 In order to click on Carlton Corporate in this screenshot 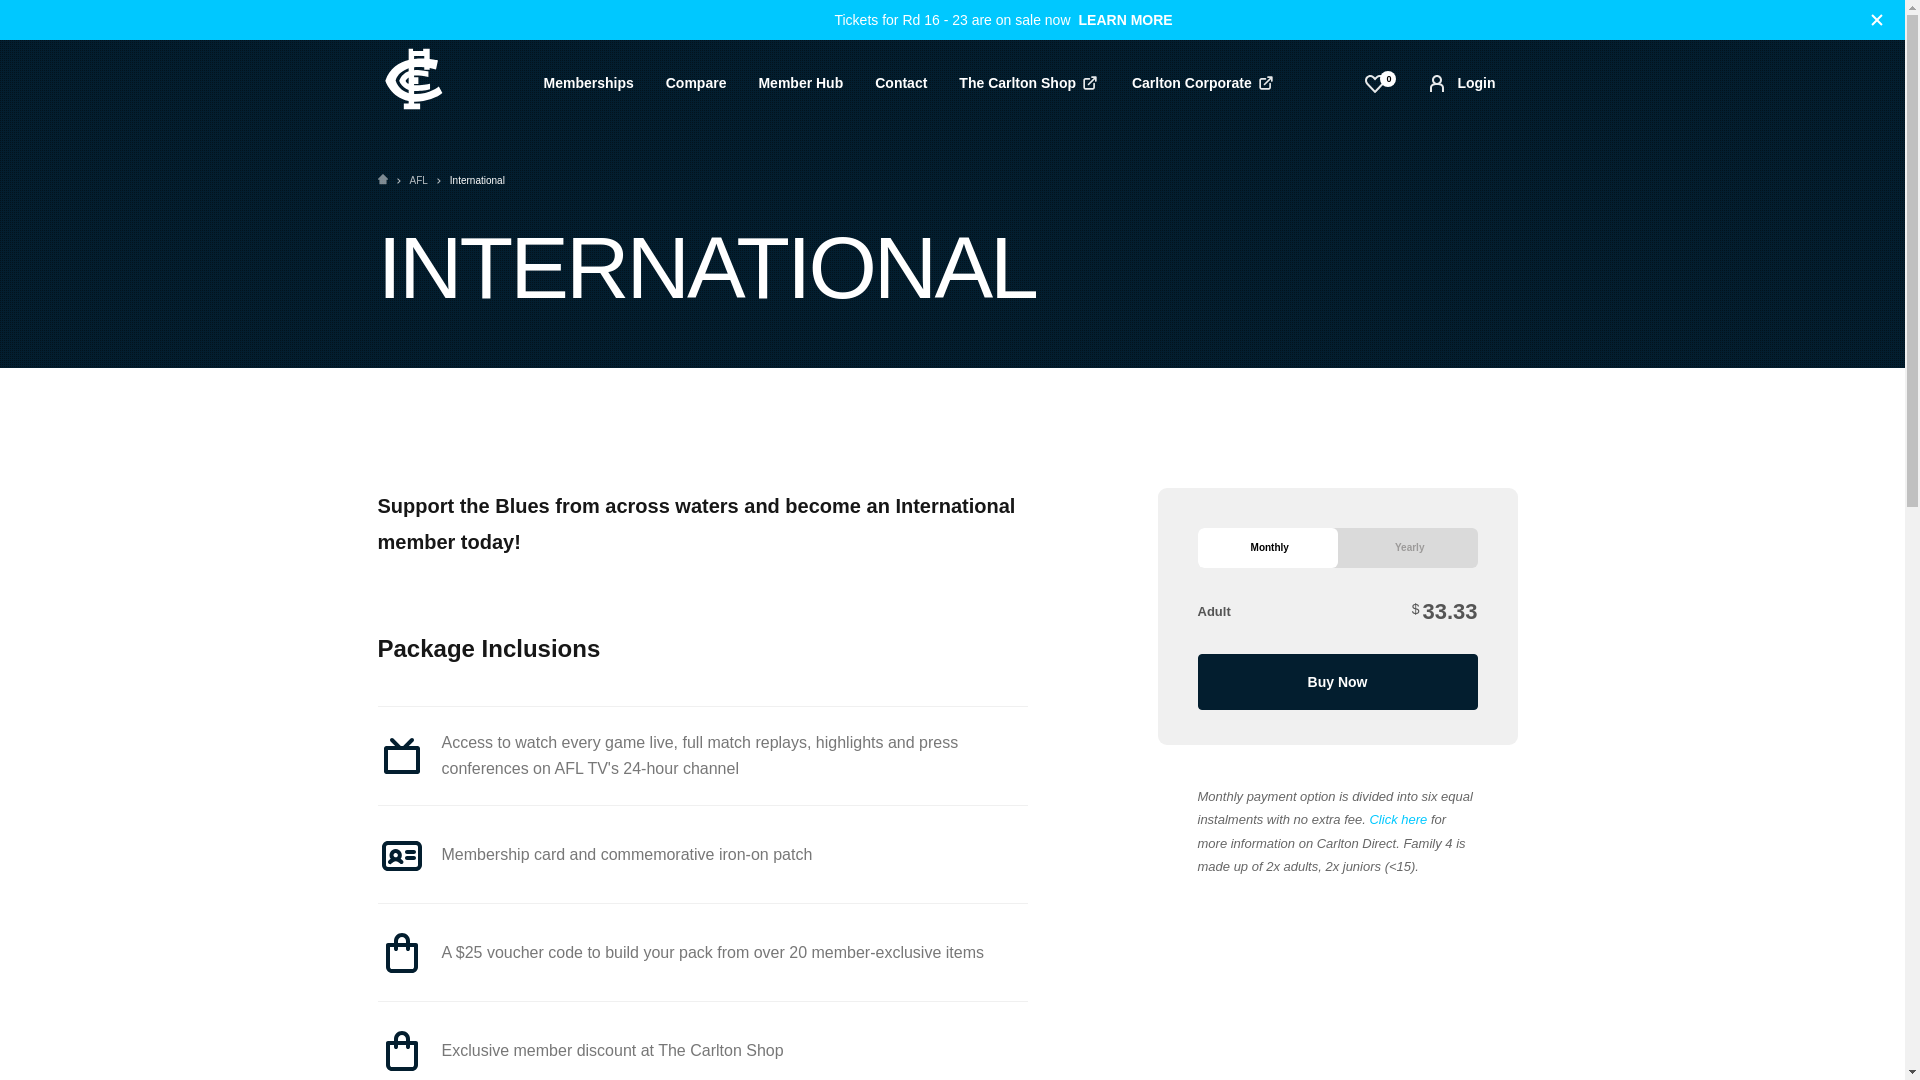, I will do `click(1204, 83)`.